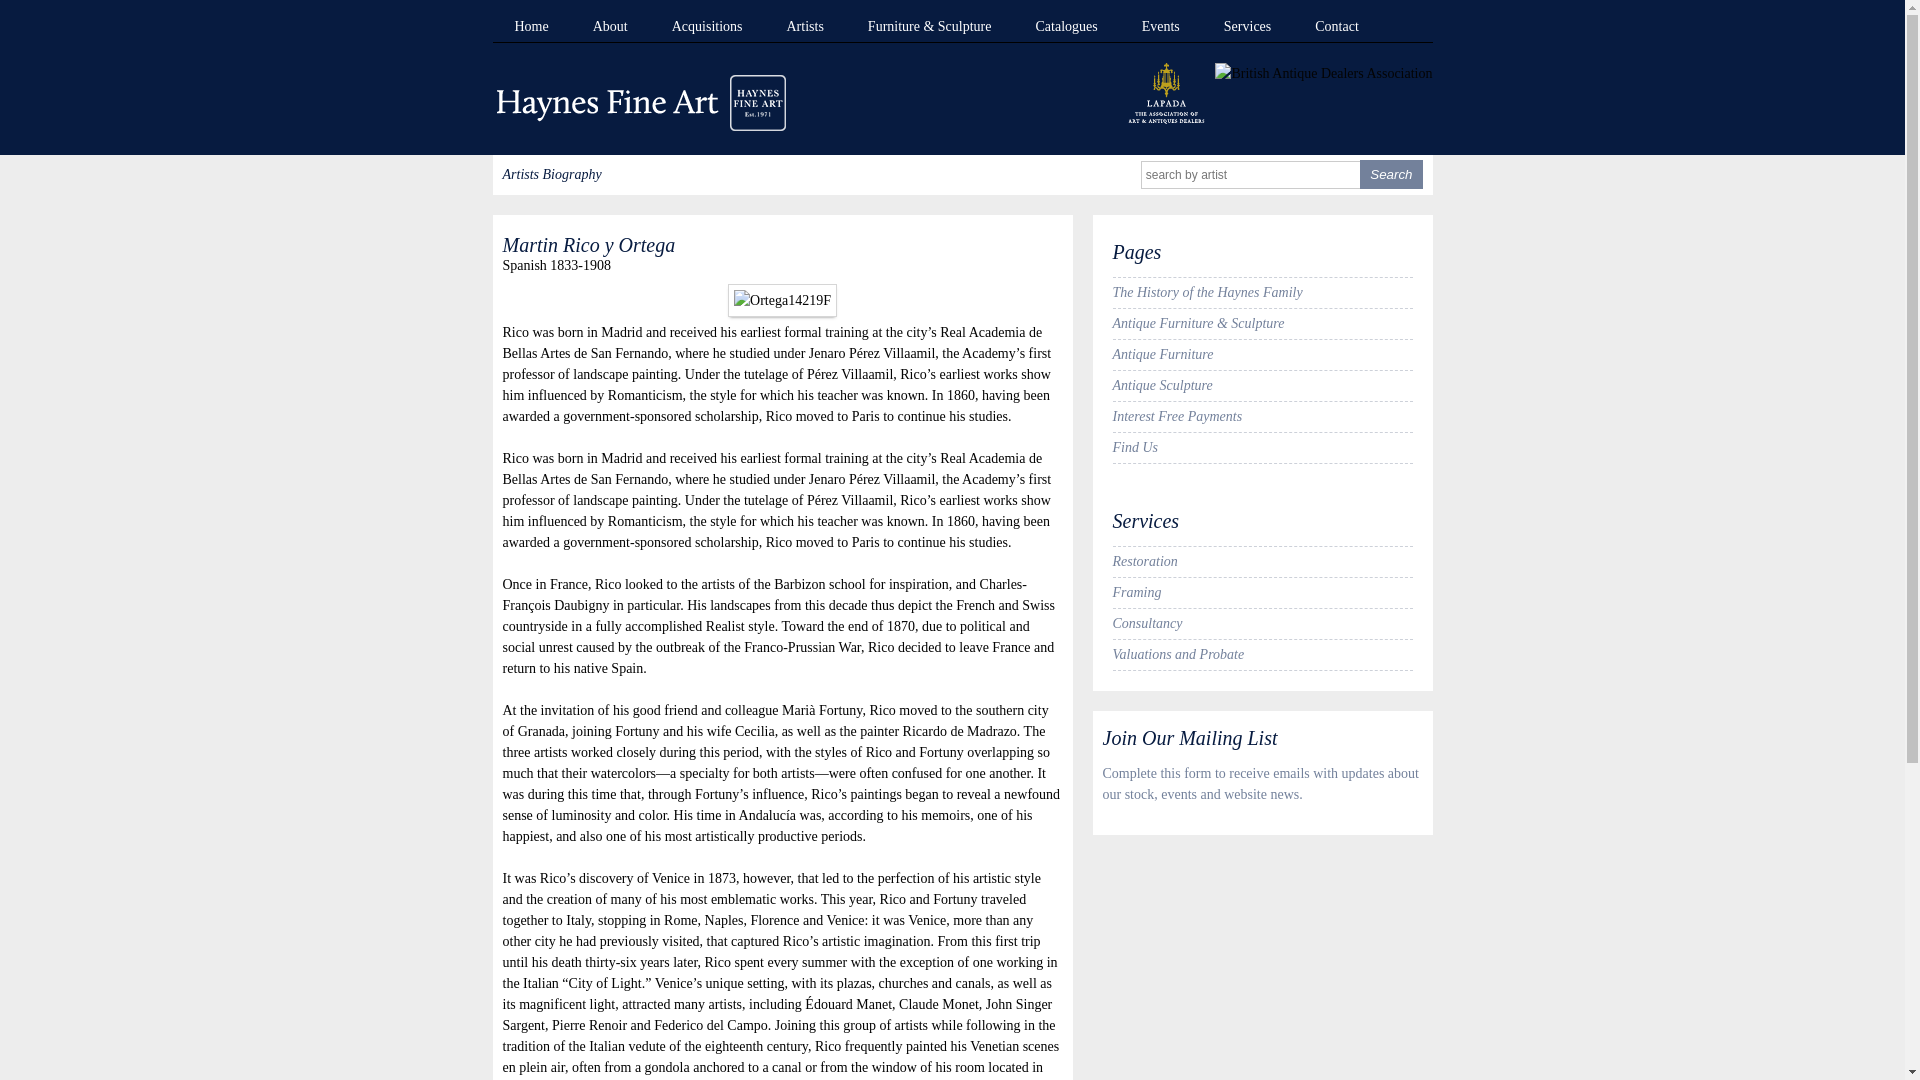  Describe the element at coordinates (1150, 26) in the screenshot. I see `Events` at that location.